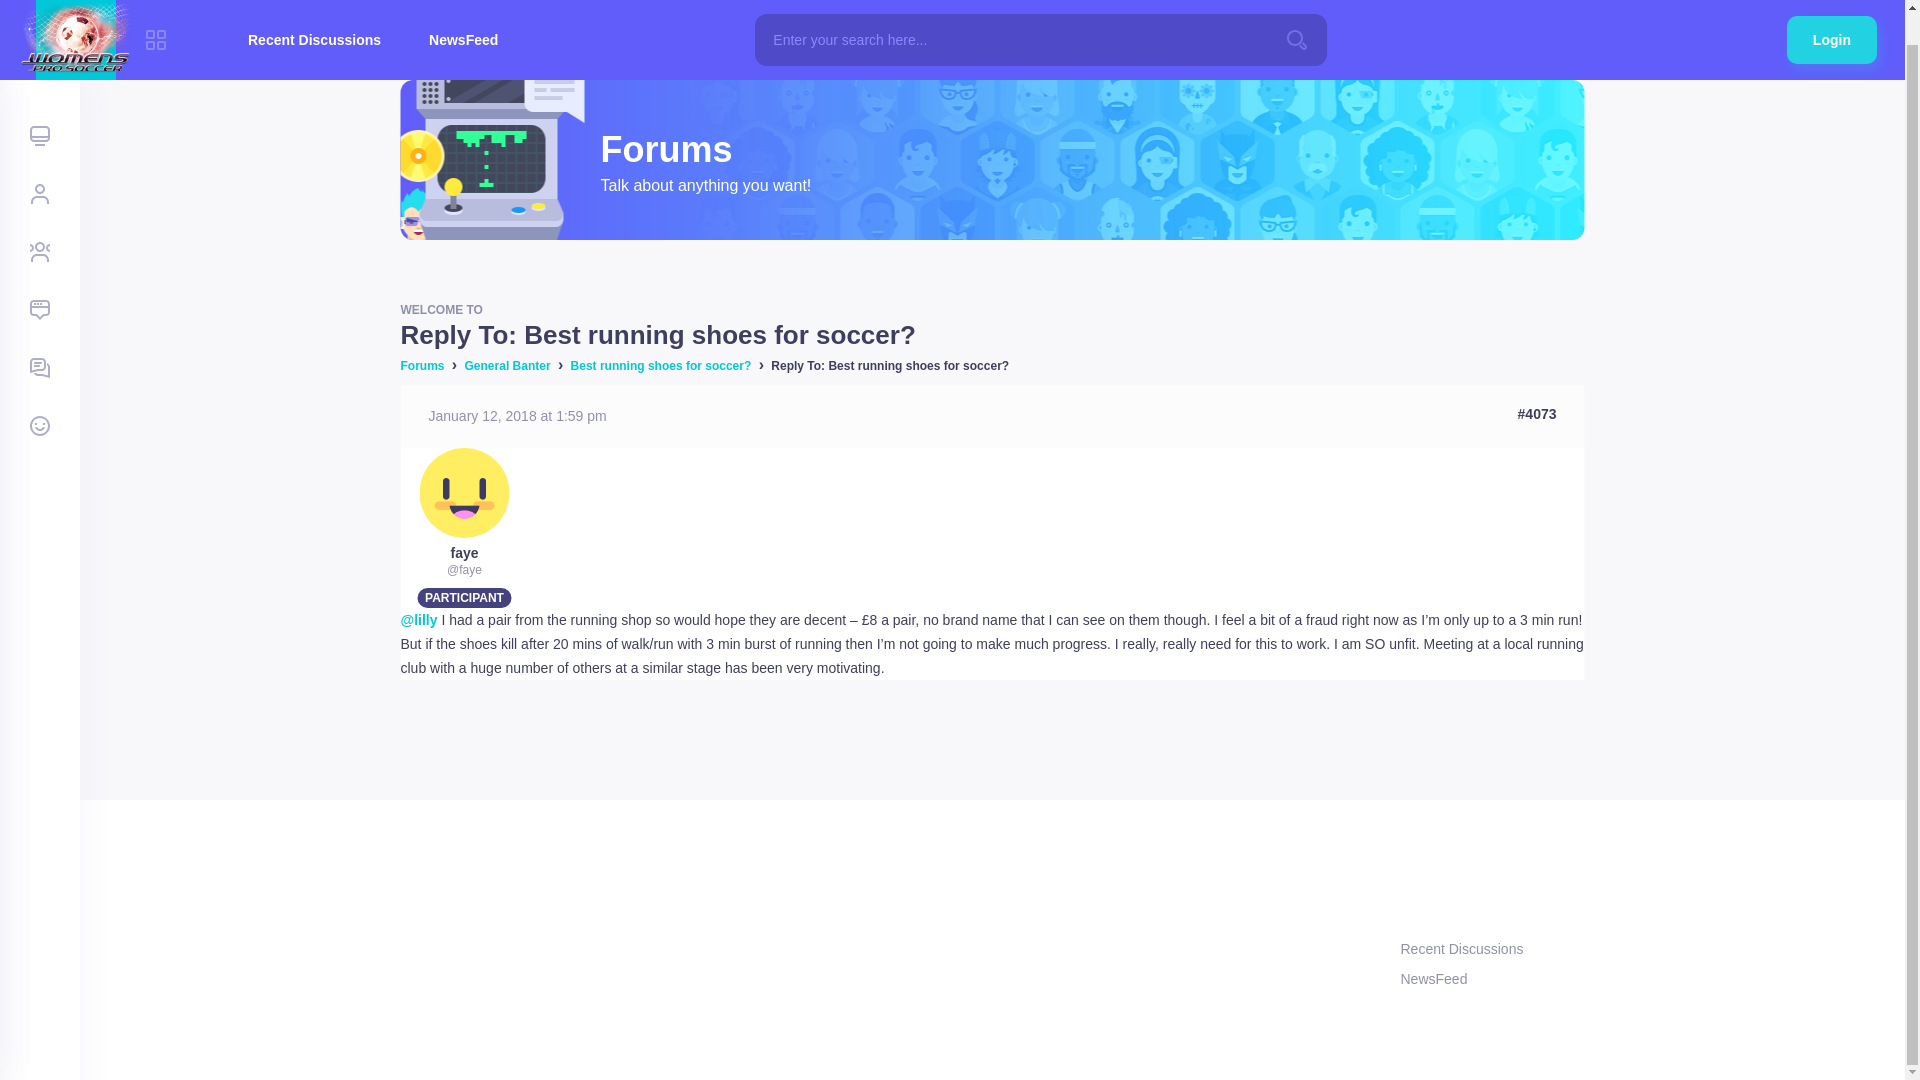  Describe the element at coordinates (1492, 948) in the screenshot. I see `Recent Discussions` at that location.